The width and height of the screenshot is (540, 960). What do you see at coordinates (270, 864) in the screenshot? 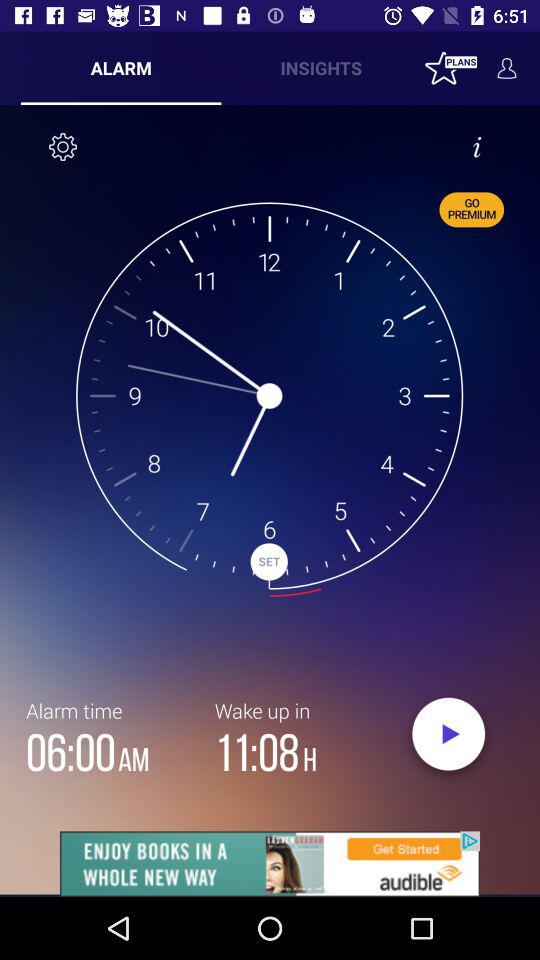
I see `go through advertisement` at bounding box center [270, 864].